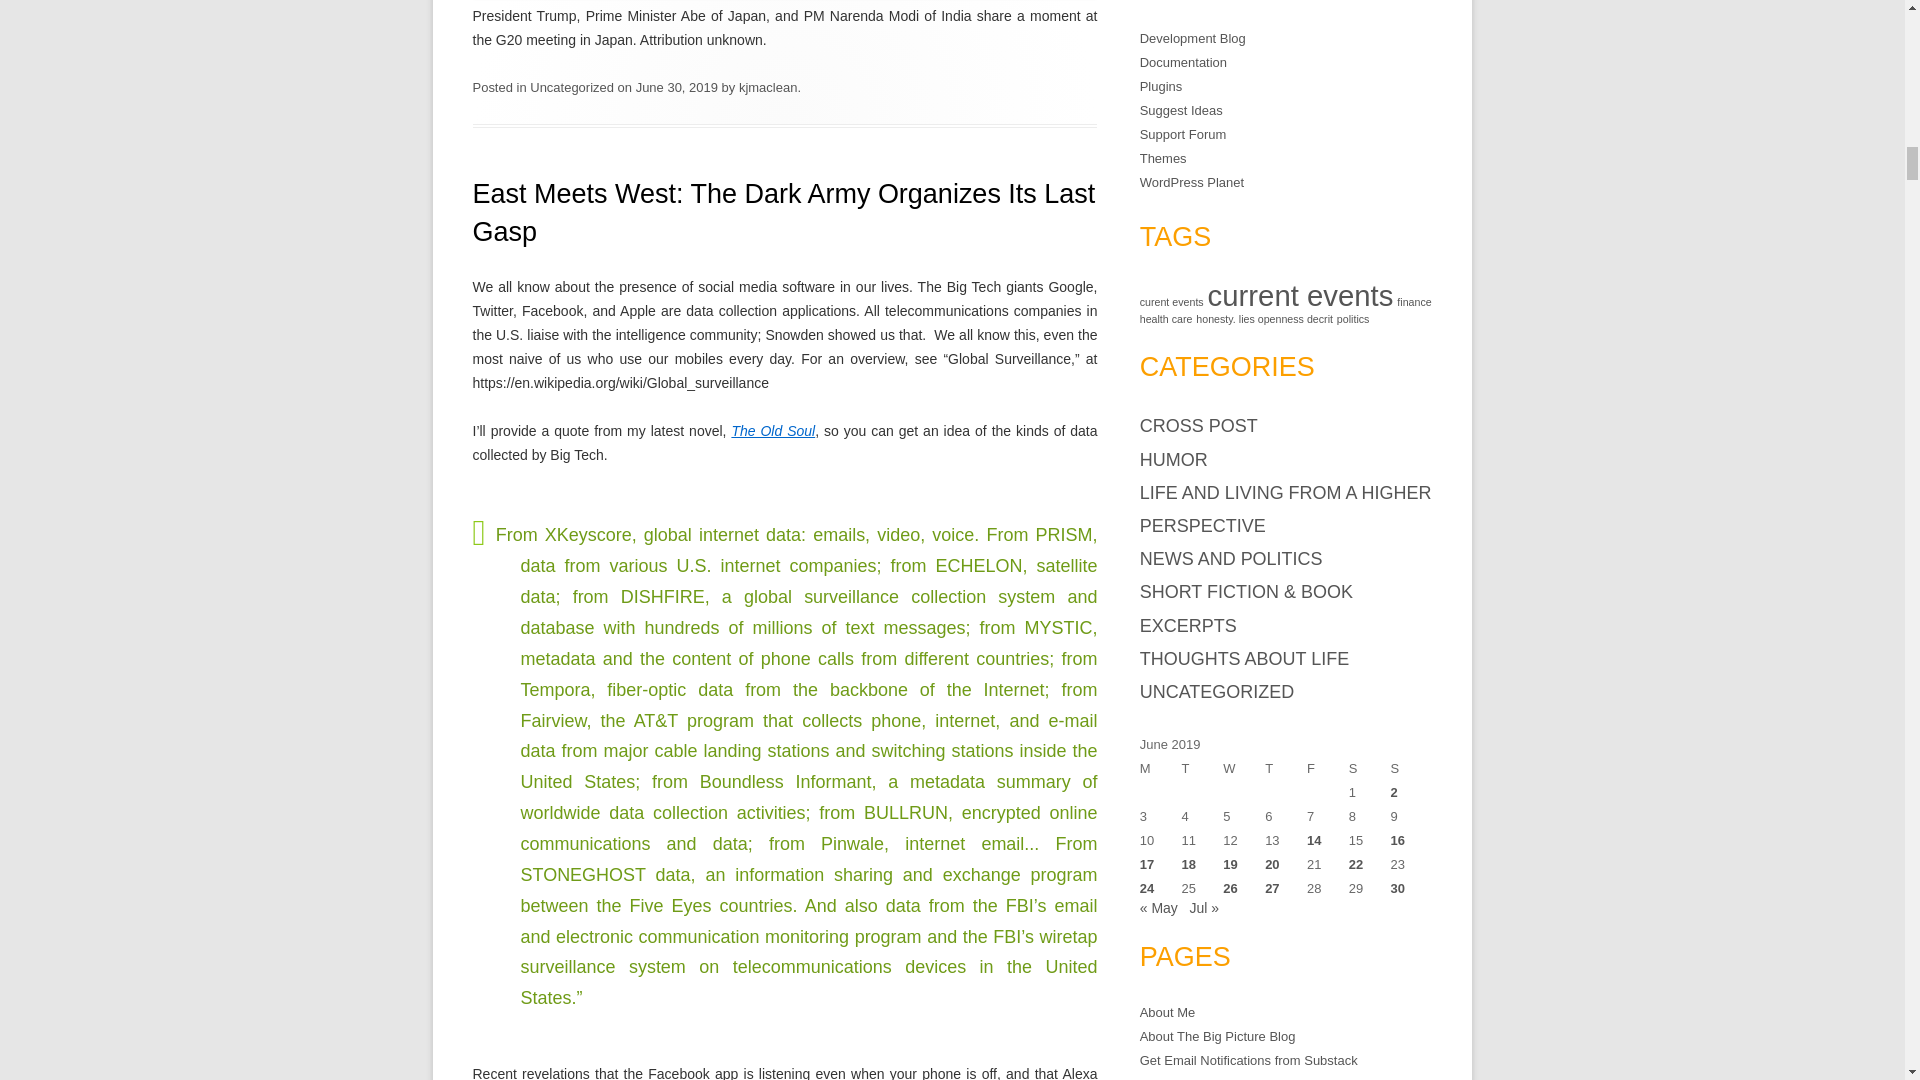  I want to click on The Old Soul, so click(772, 430).